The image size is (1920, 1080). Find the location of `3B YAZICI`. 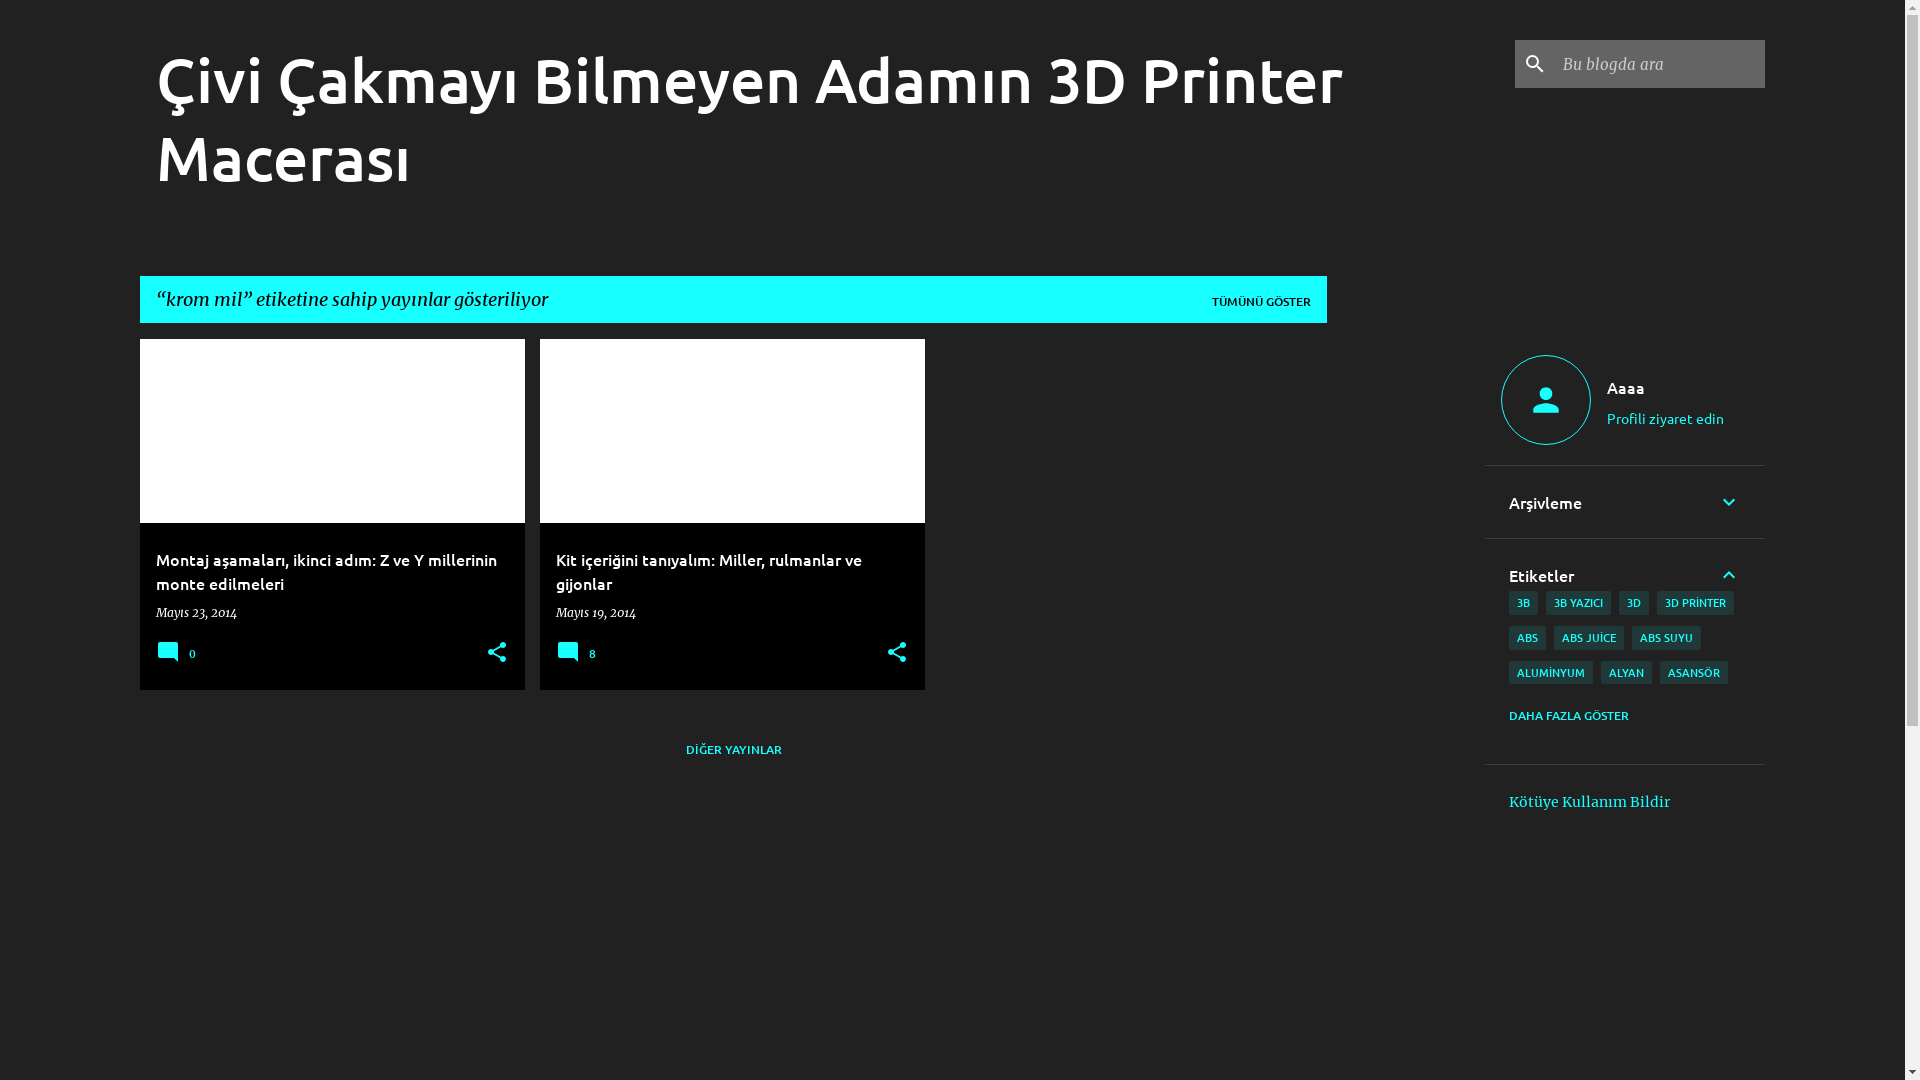

3B YAZICI is located at coordinates (1578, 603).